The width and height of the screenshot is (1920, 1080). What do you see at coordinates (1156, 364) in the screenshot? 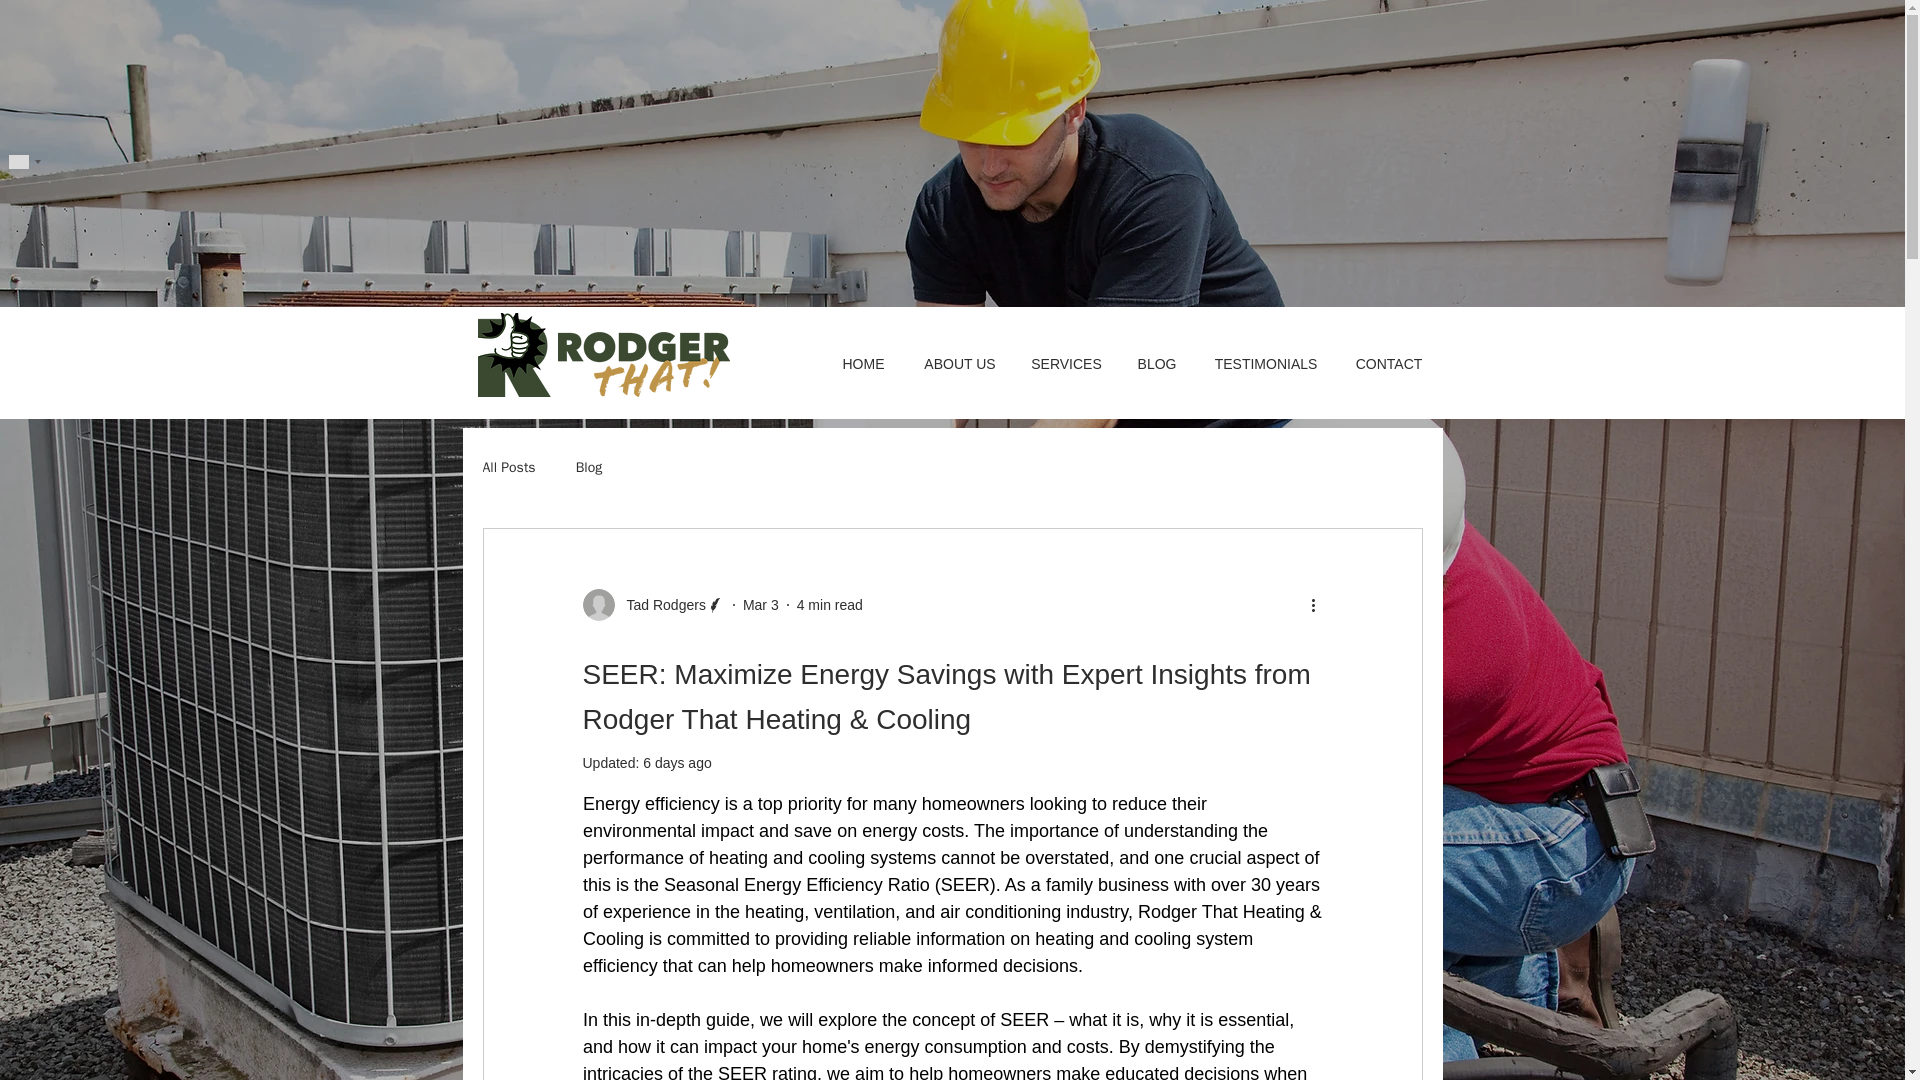
I see `BLOG` at bounding box center [1156, 364].